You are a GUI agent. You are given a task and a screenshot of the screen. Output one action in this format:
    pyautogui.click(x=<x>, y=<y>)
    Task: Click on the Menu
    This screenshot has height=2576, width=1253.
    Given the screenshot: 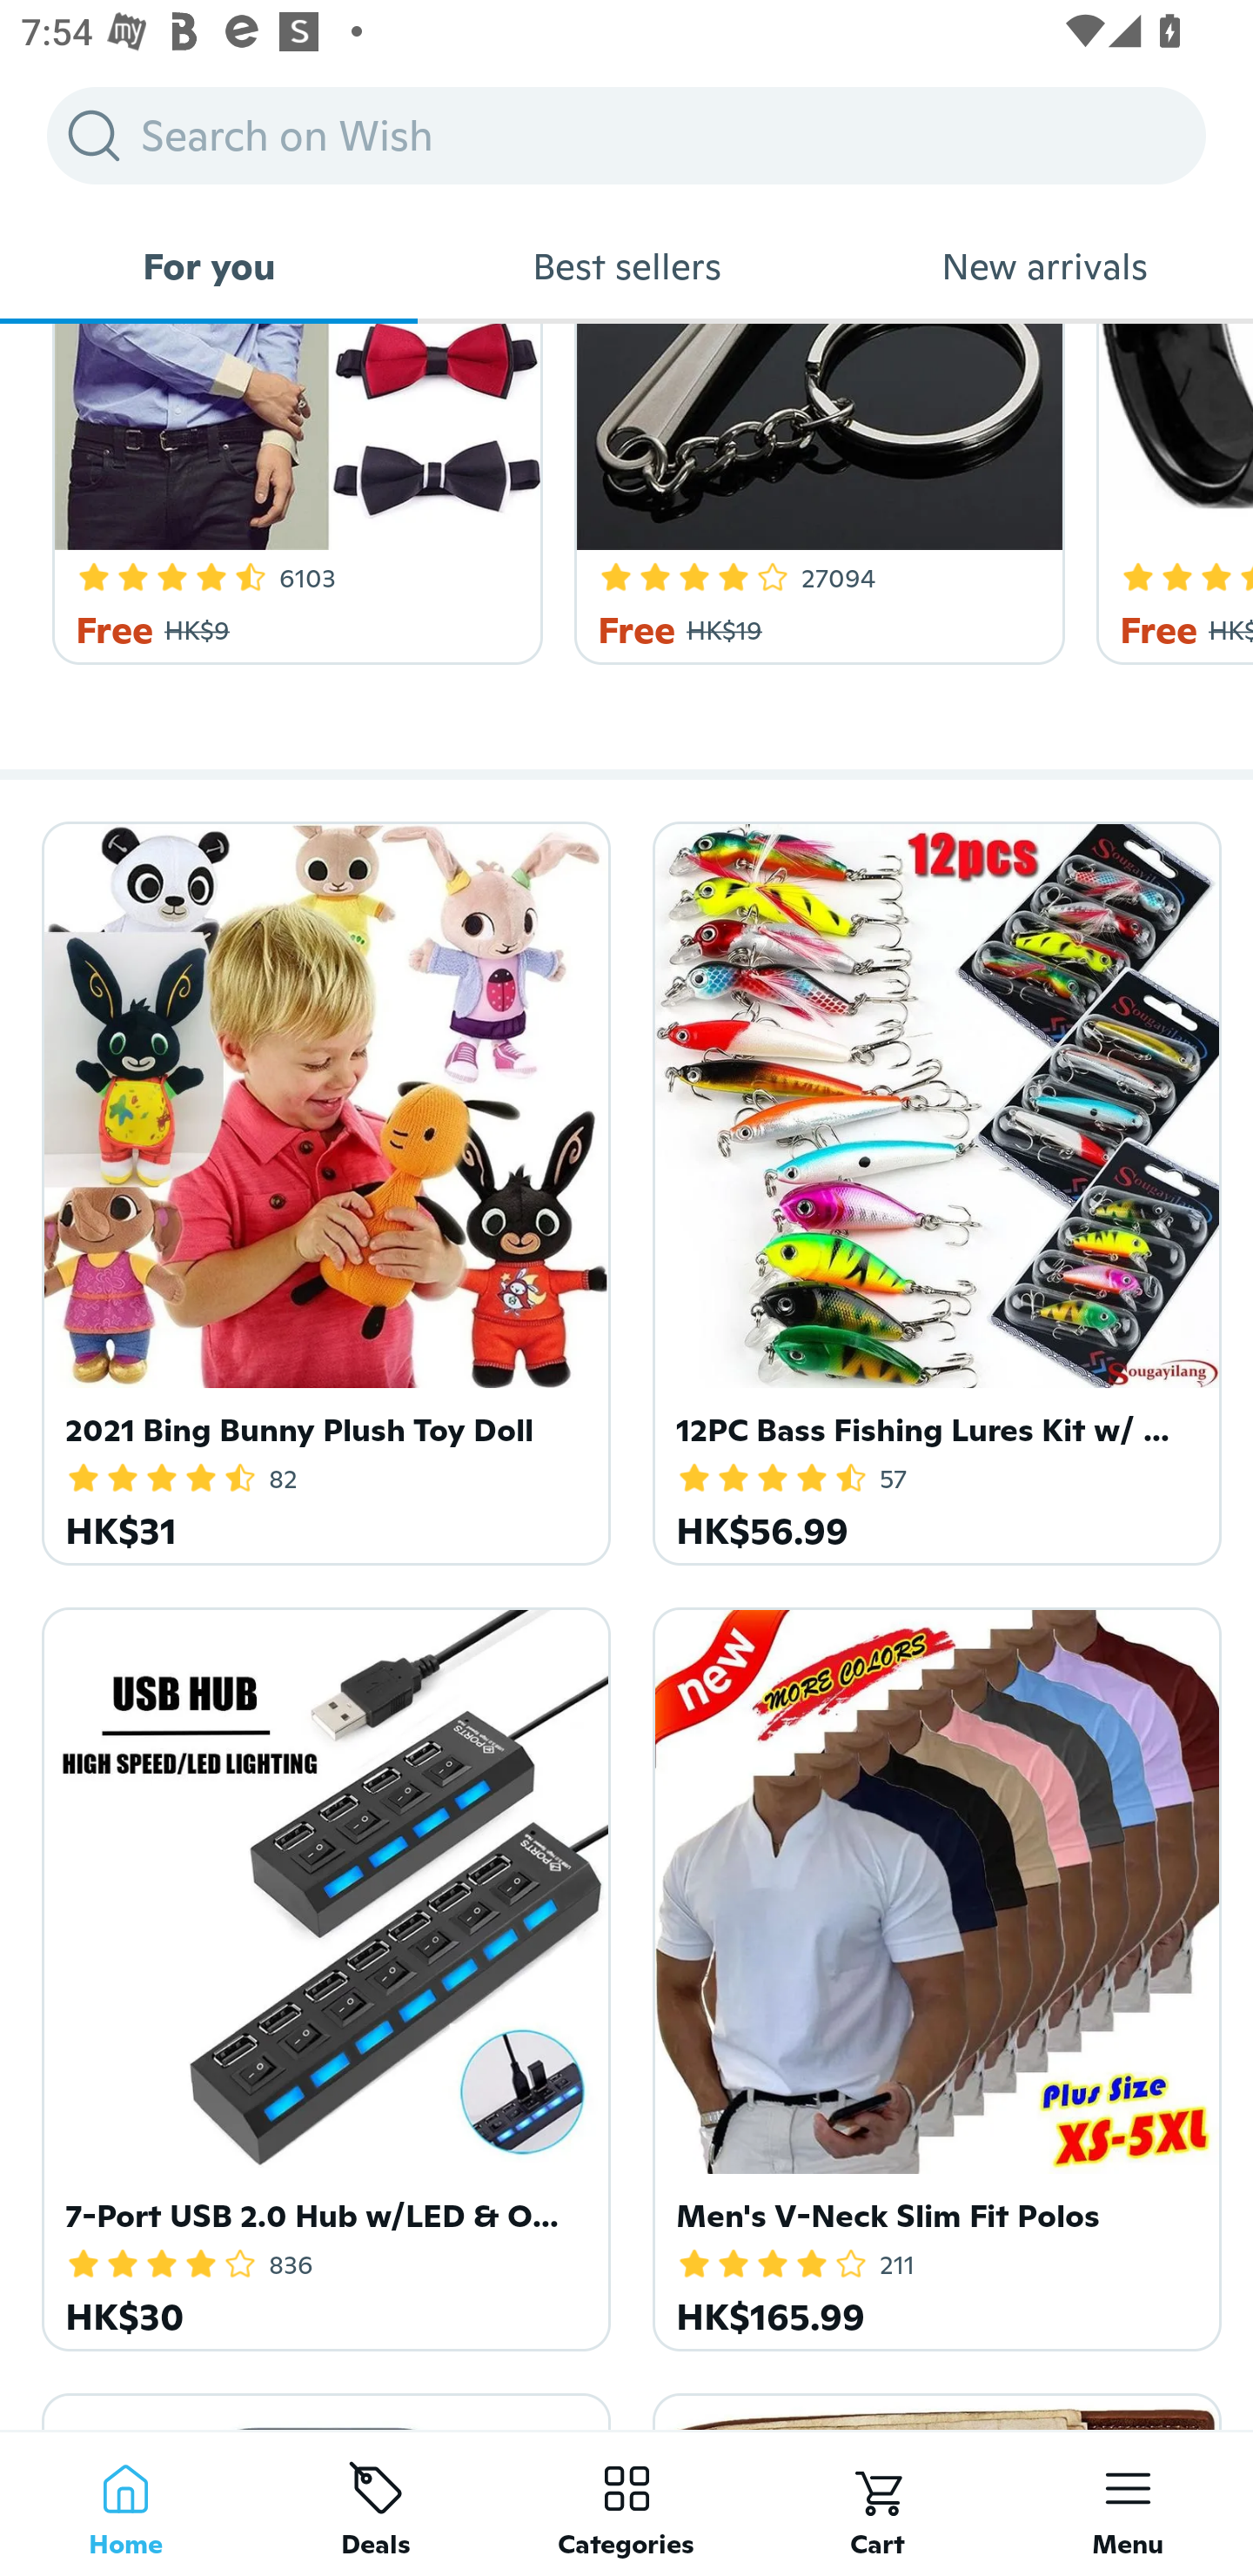 What is the action you would take?
    pyautogui.click(x=1128, y=2503)
    